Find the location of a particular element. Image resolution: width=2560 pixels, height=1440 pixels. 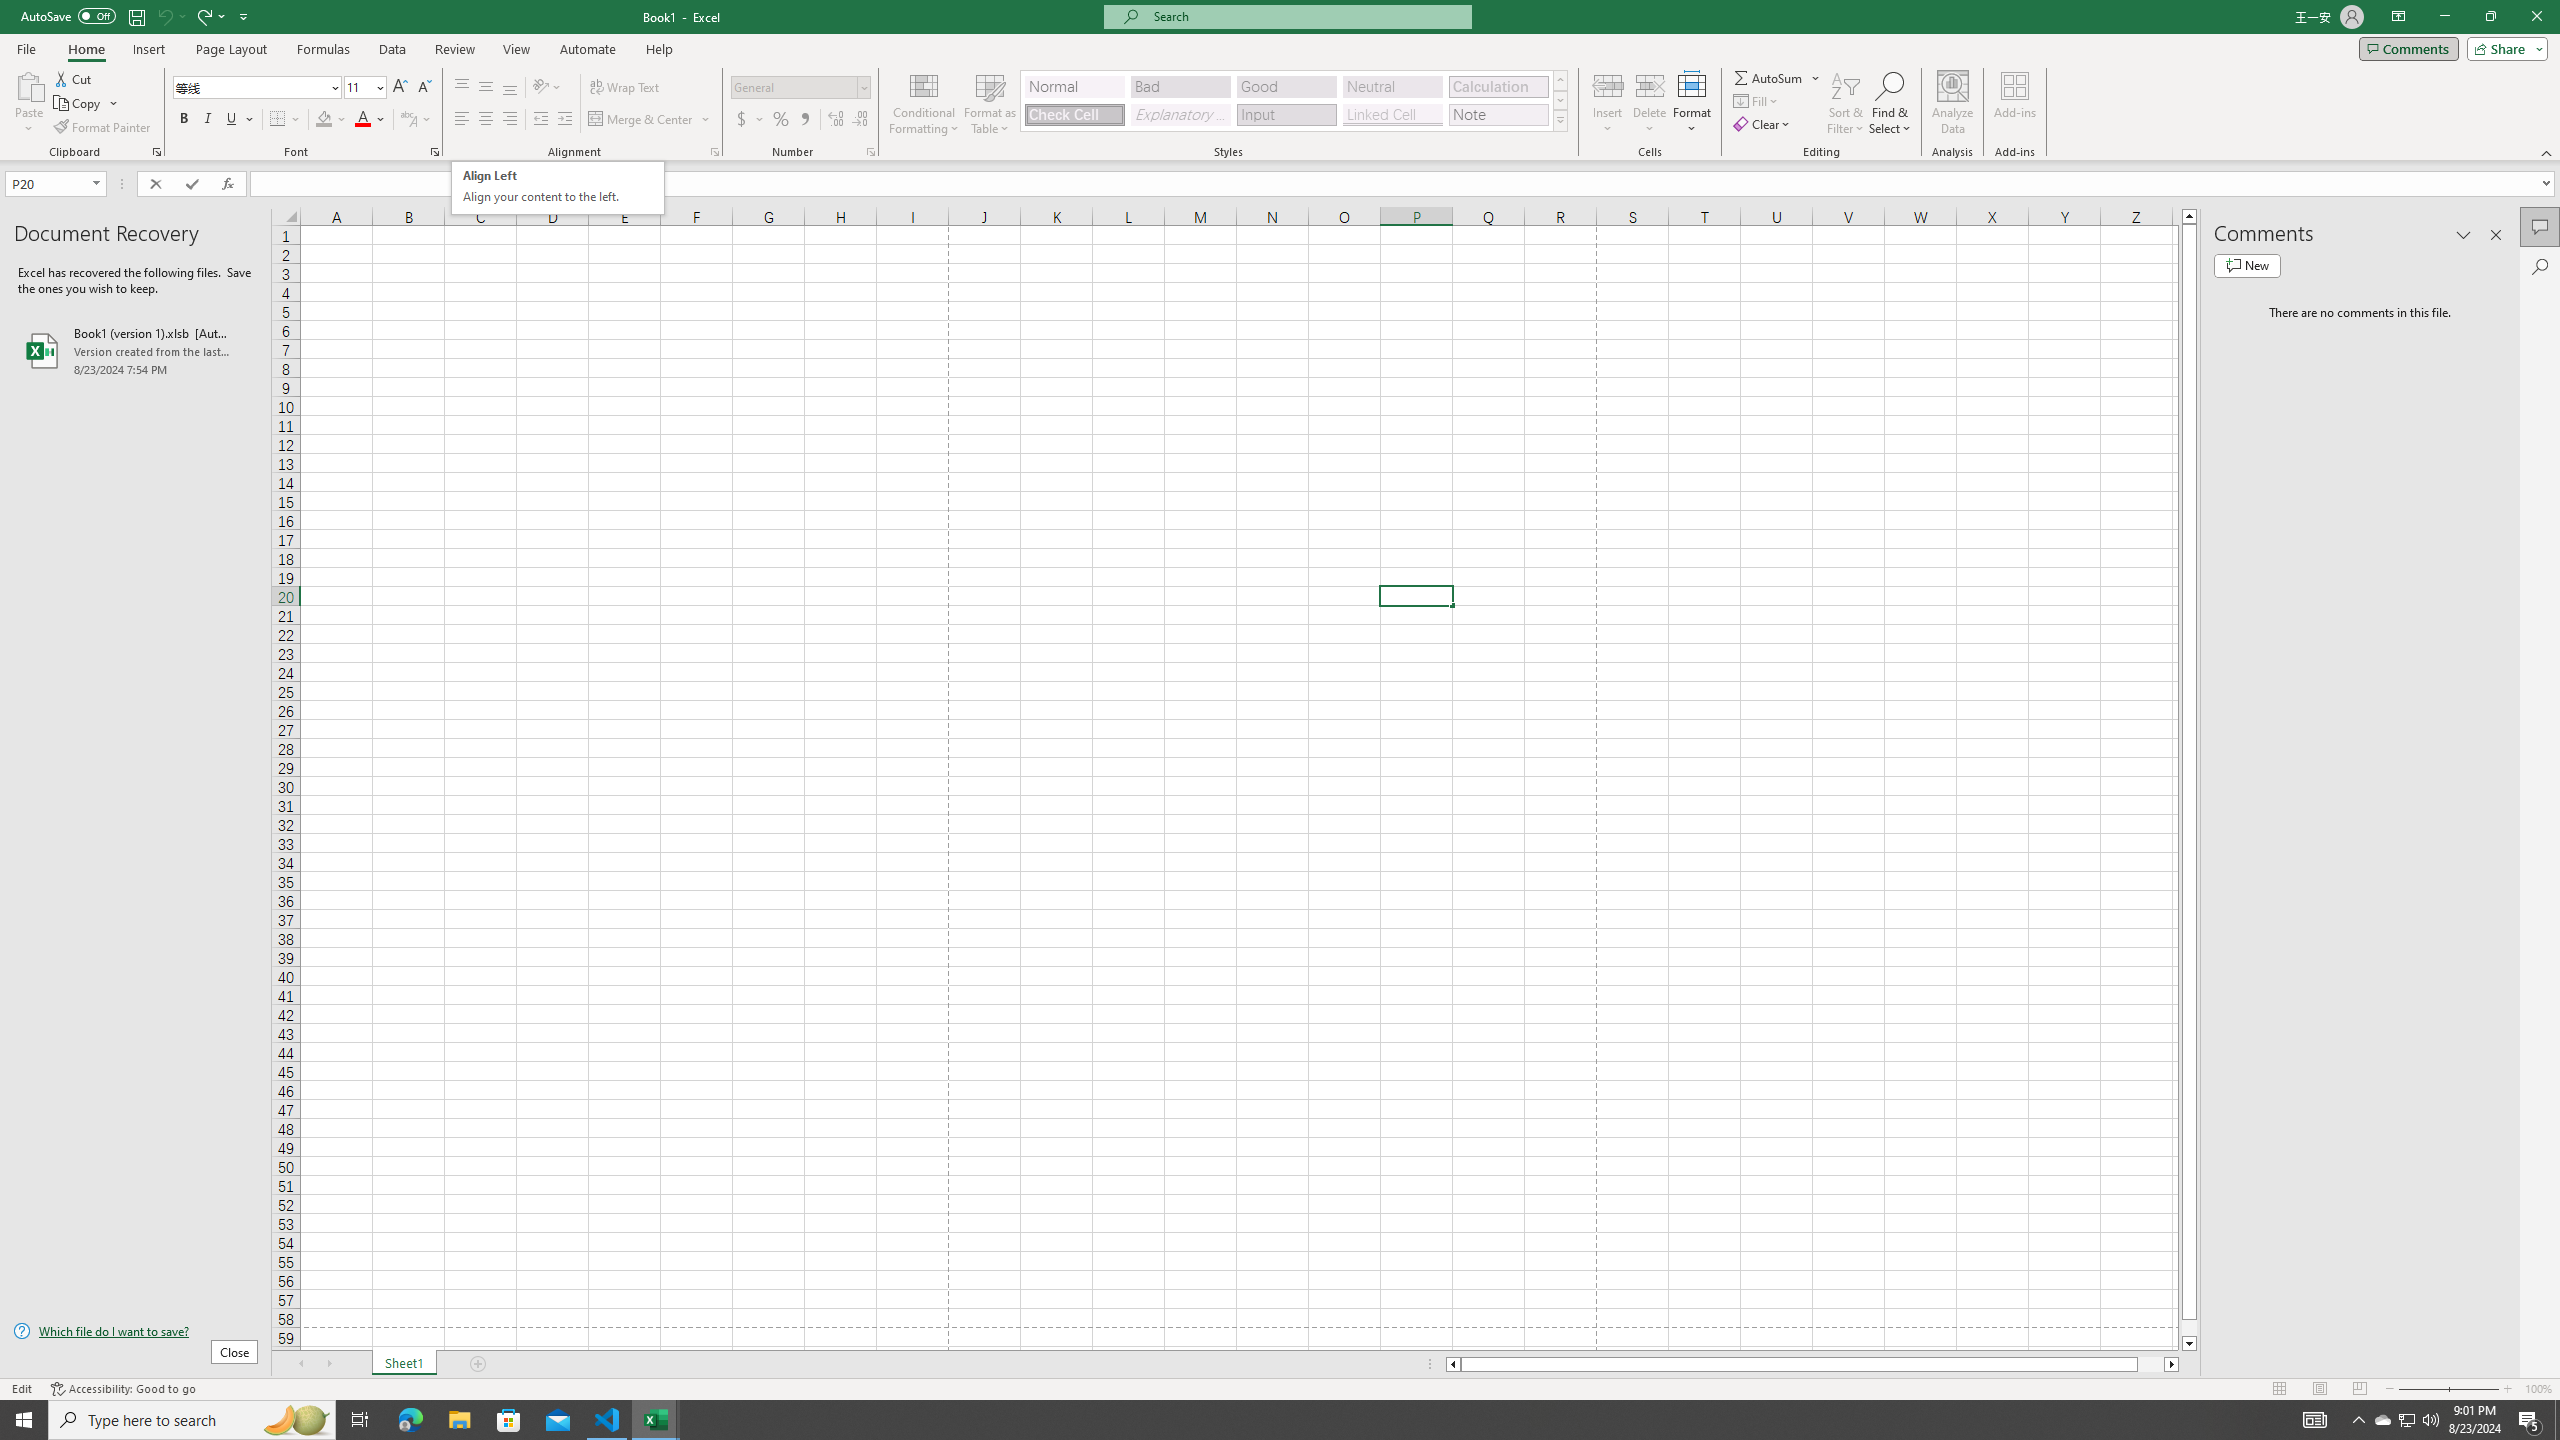

Check Cell is located at coordinates (1074, 114).